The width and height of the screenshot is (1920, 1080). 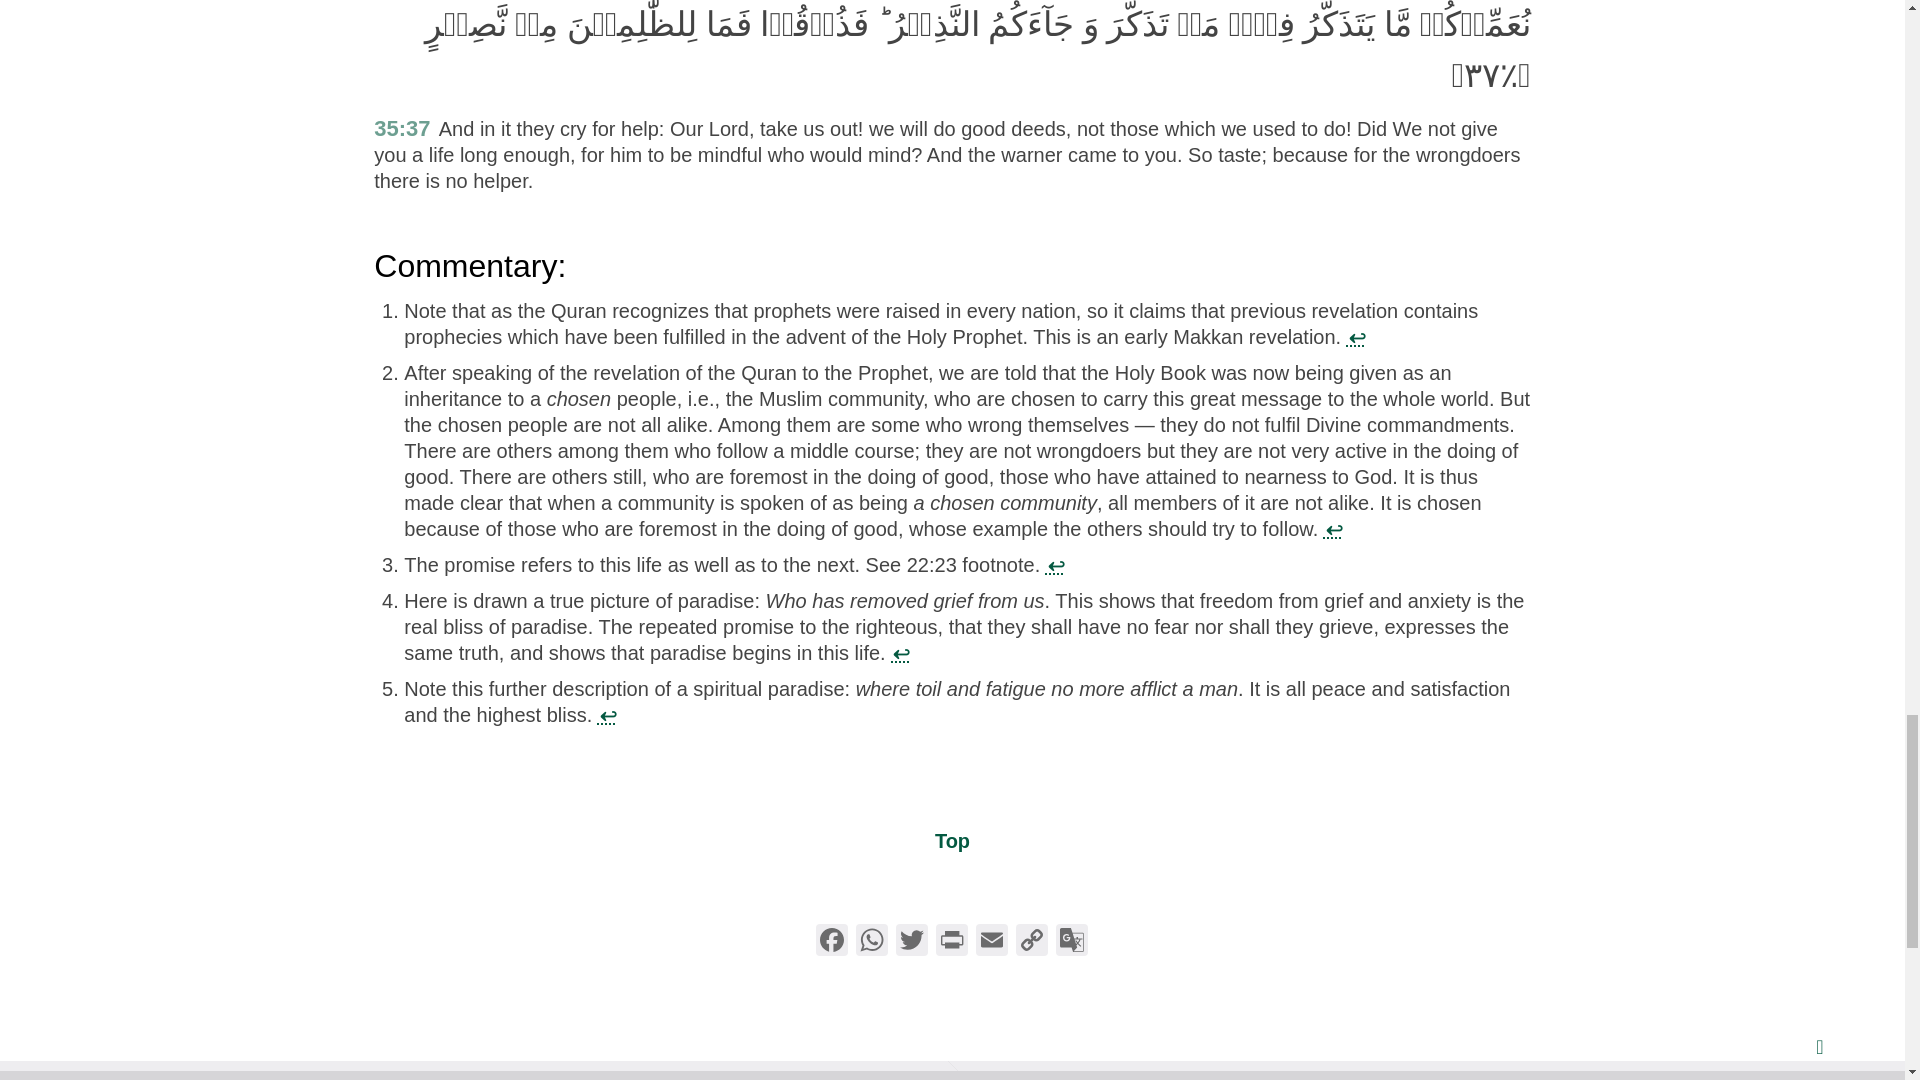 What do you see at coordinates (872, 942) in the screenshot?
I see `WhatsApp` at bounding box center [872, 942].